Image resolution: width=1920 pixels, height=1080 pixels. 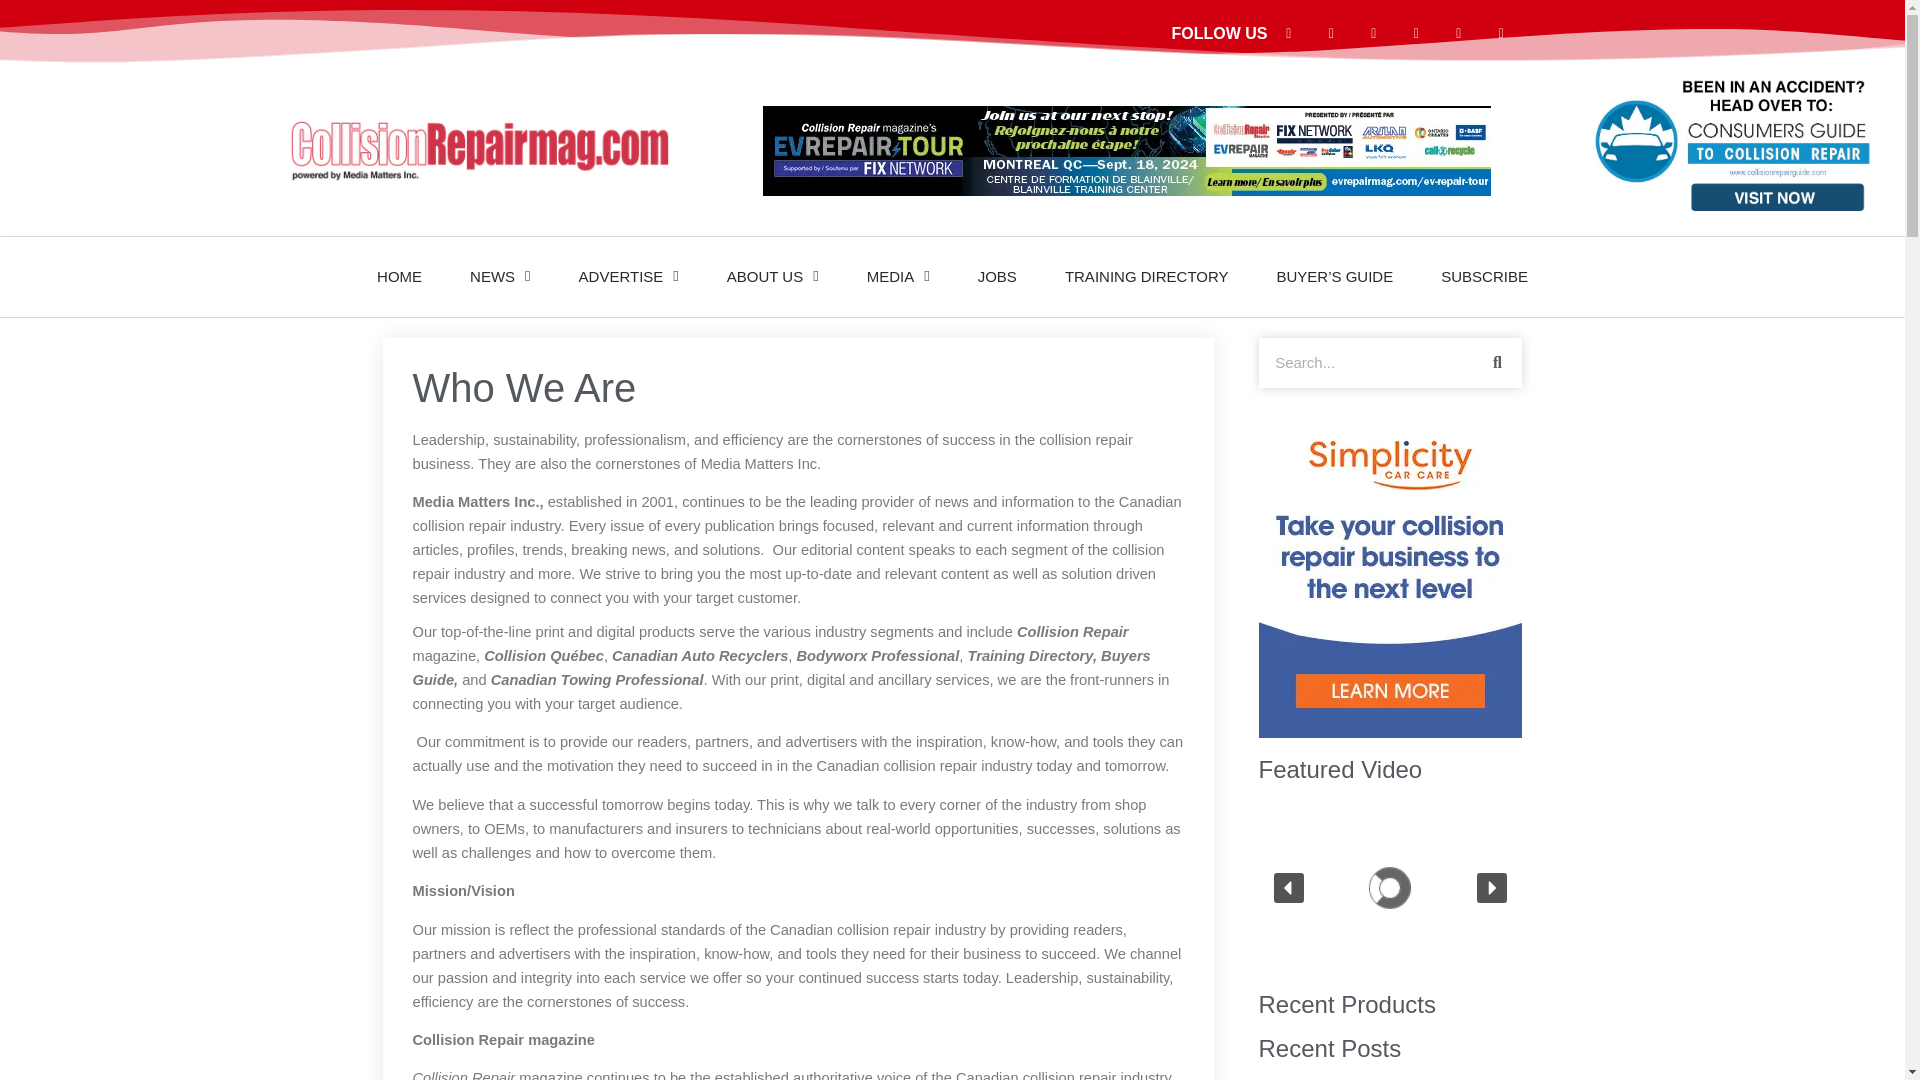 What do you see at coordinates (500, 276) in the screenshot?
I see `NEWS` at bounding box center [500, 276].